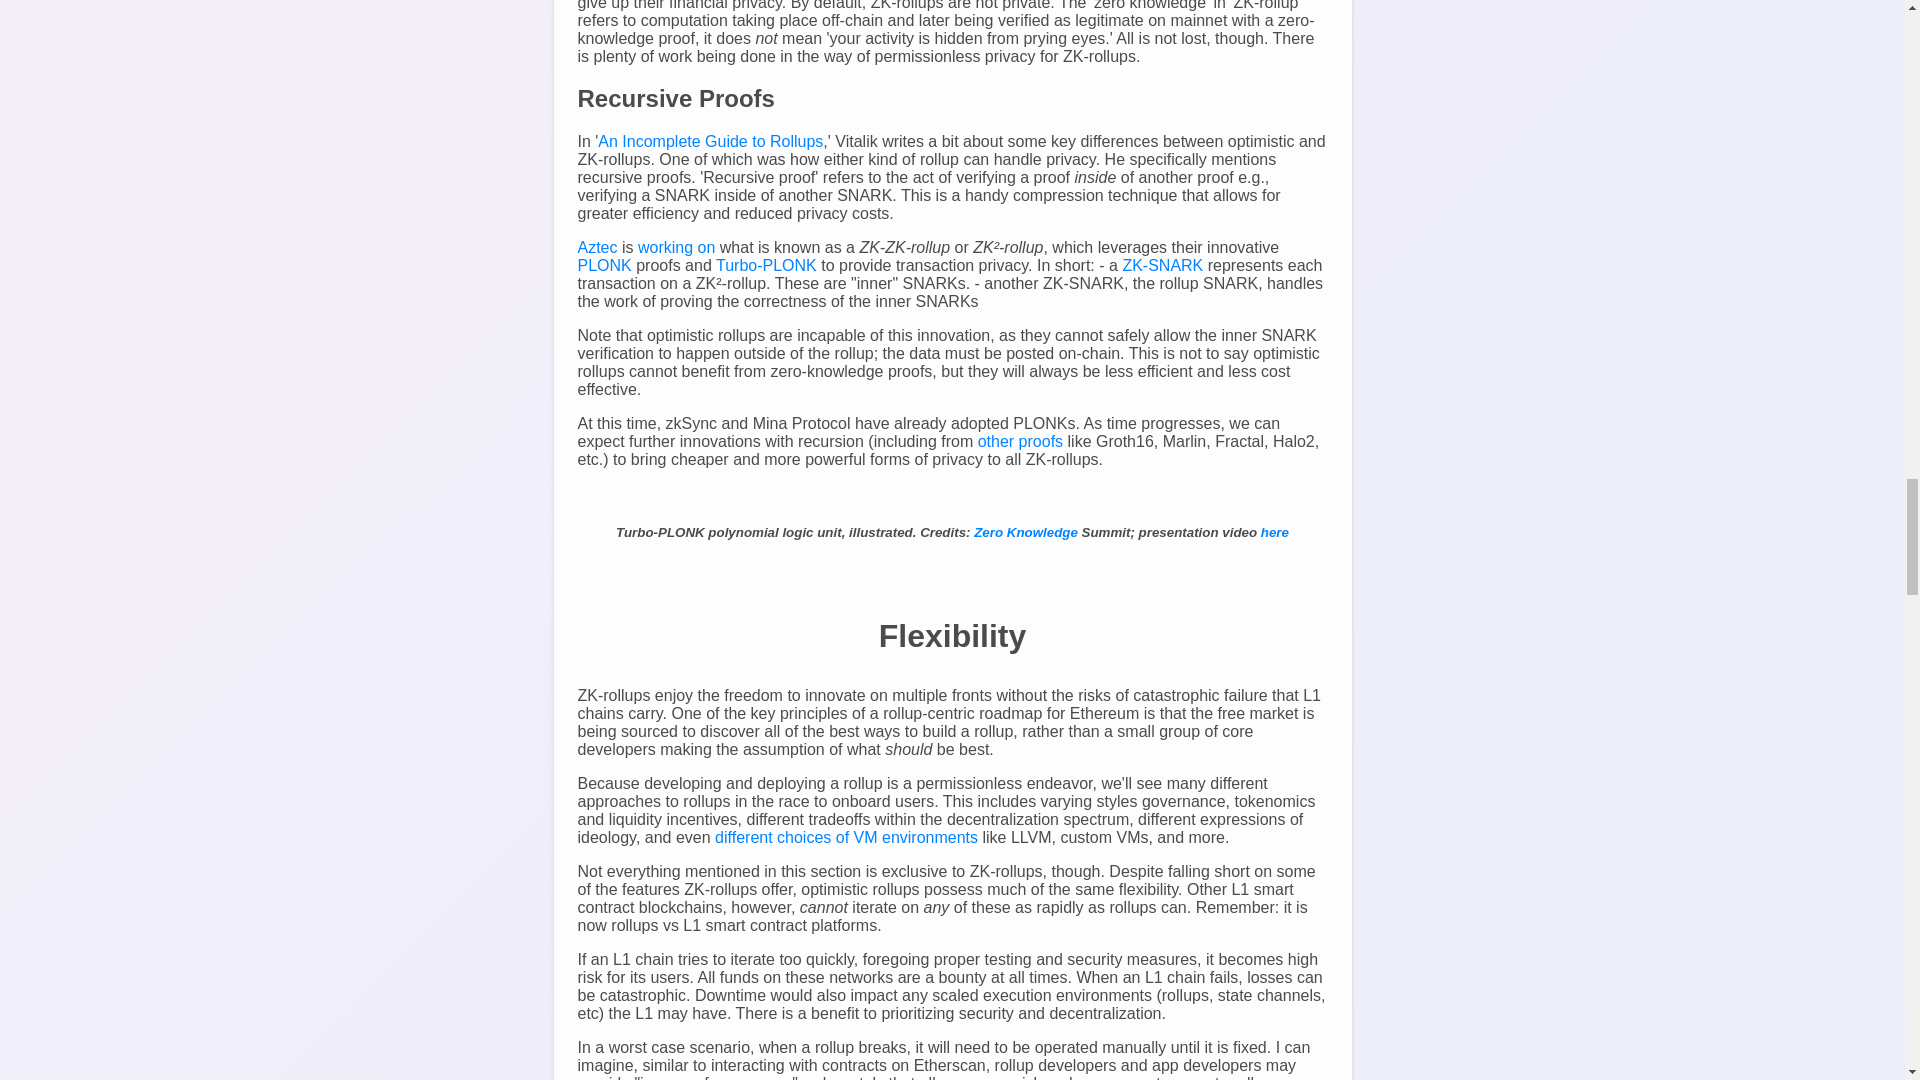 This screenshot has height=1080, width=1920. What do you see at coordinates (1162, 266) in the screenshot?
I see `ZK-SNARK` at bounding box center [1162, 266].